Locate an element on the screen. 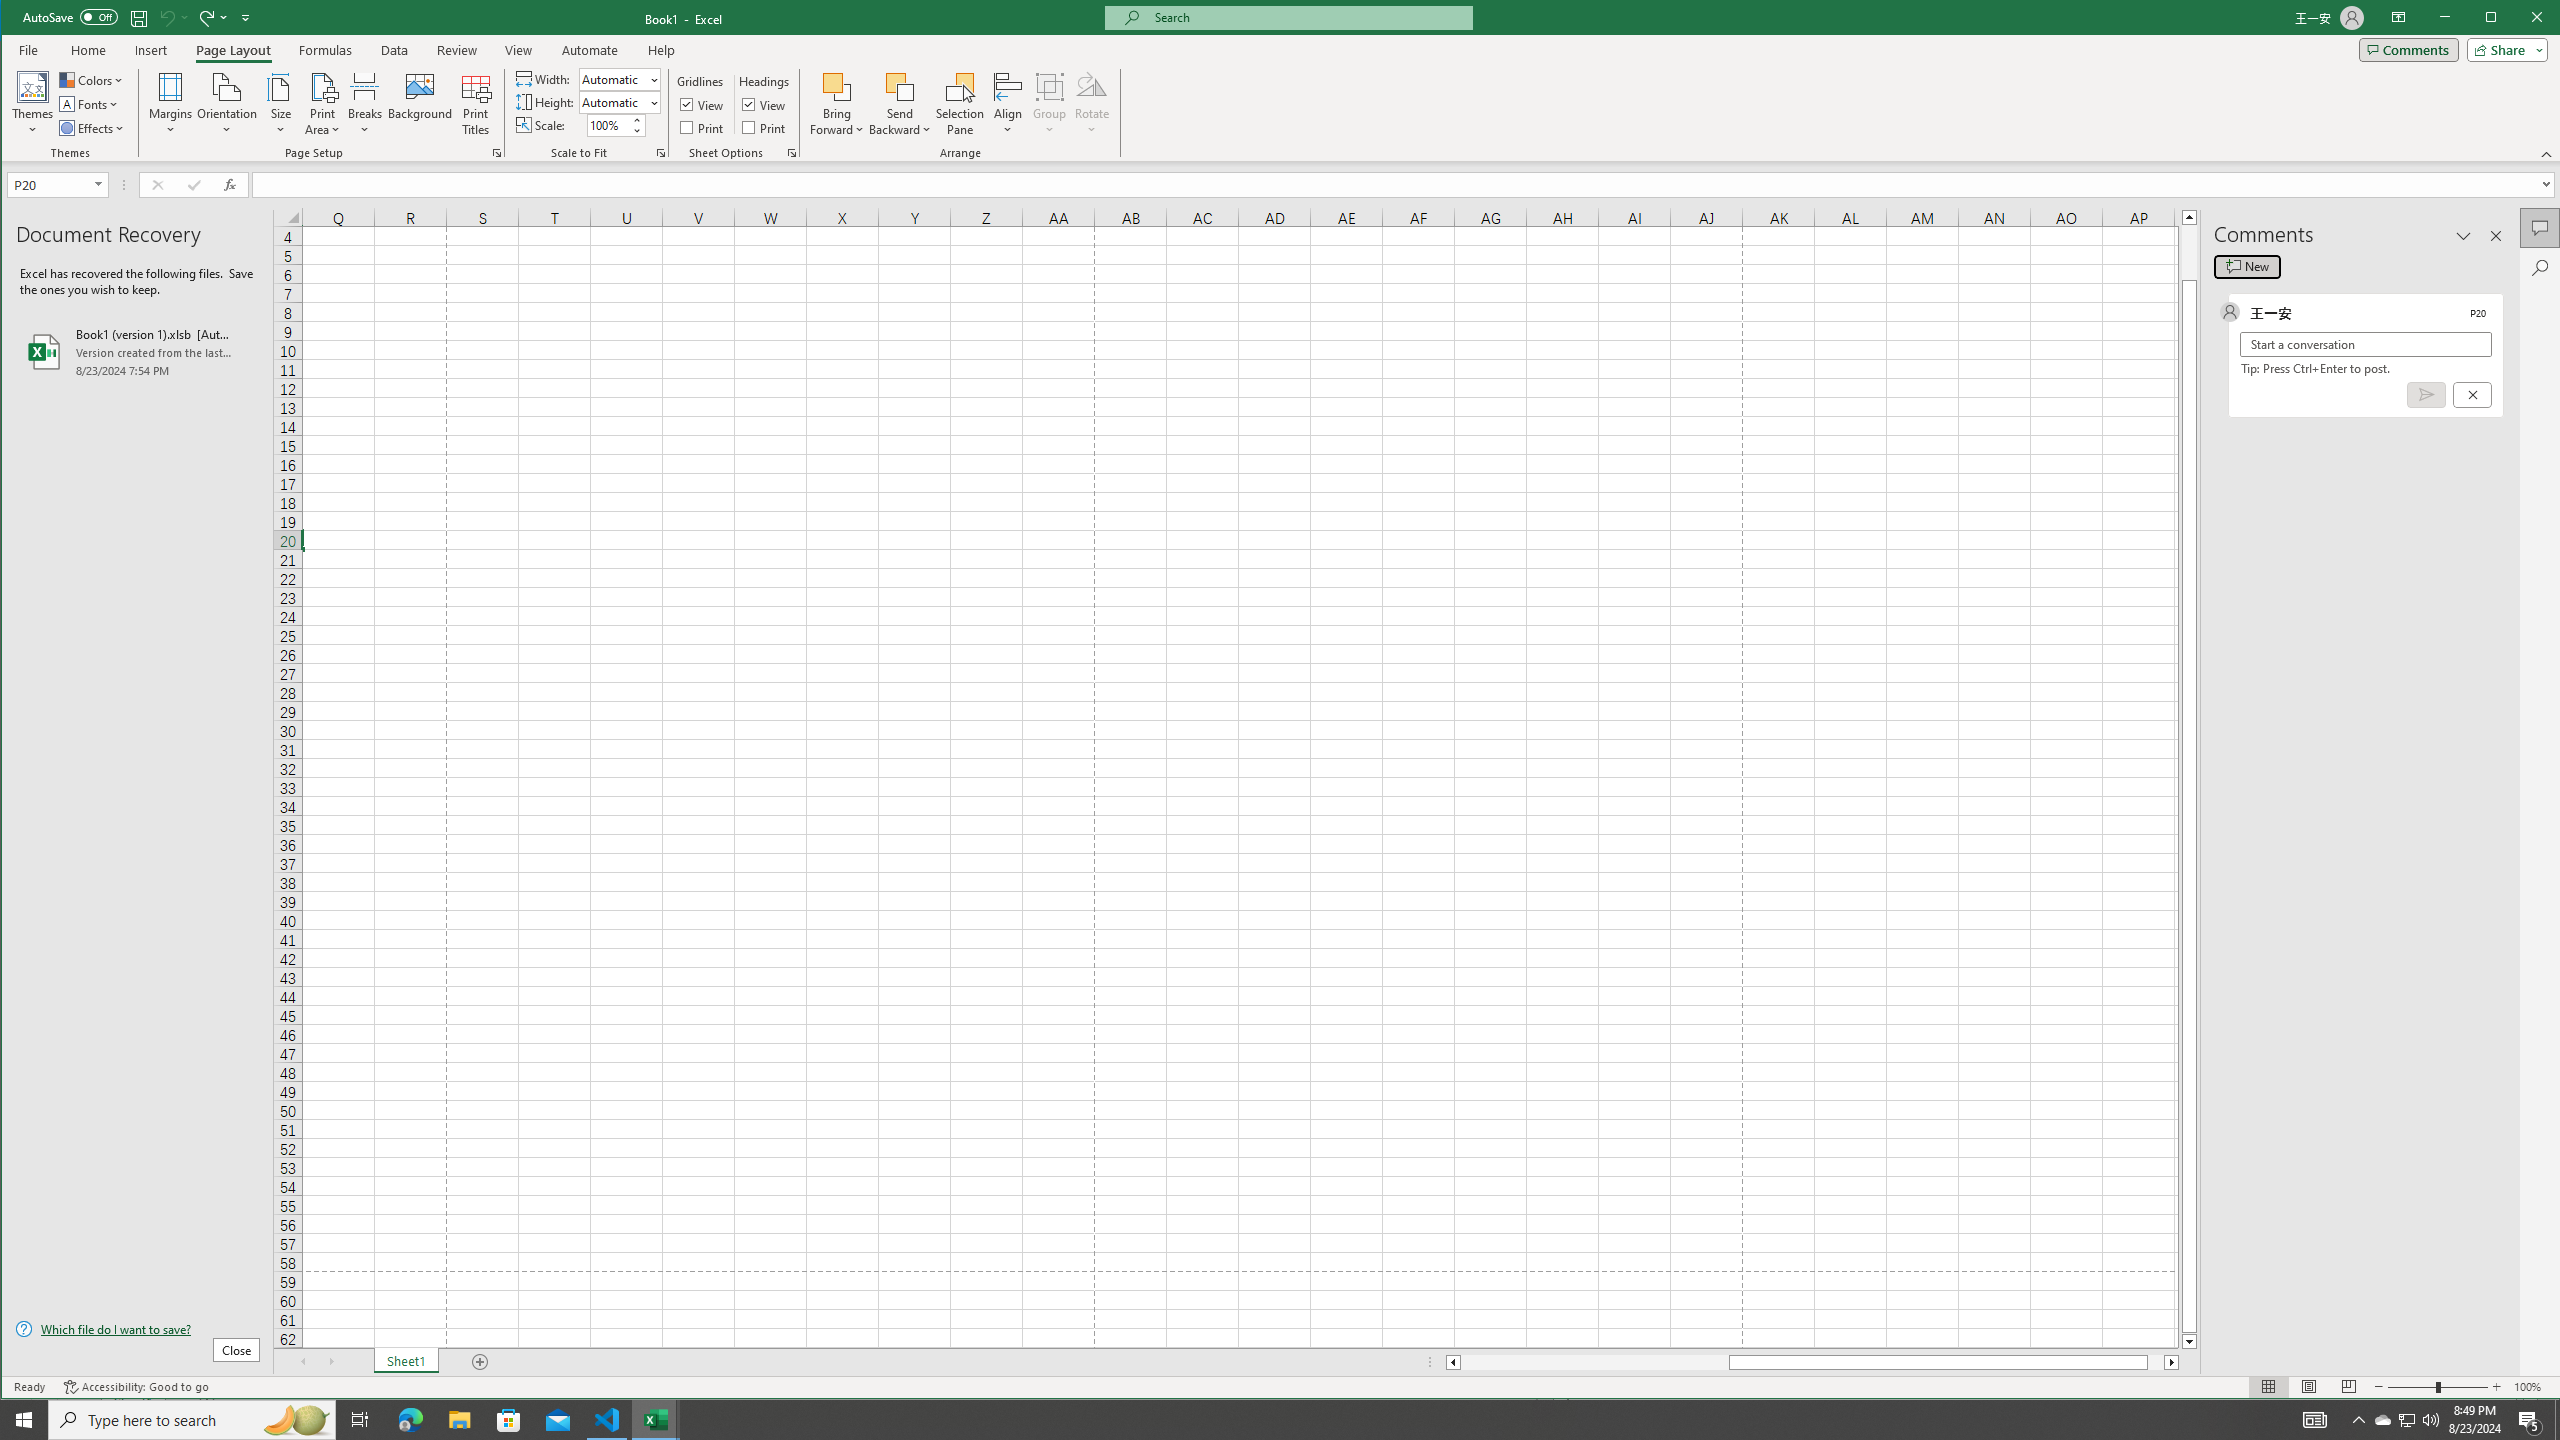 Image resolution: width=2560 pixels, height=1440 pixels. Width is located at coordinates (614, 80).